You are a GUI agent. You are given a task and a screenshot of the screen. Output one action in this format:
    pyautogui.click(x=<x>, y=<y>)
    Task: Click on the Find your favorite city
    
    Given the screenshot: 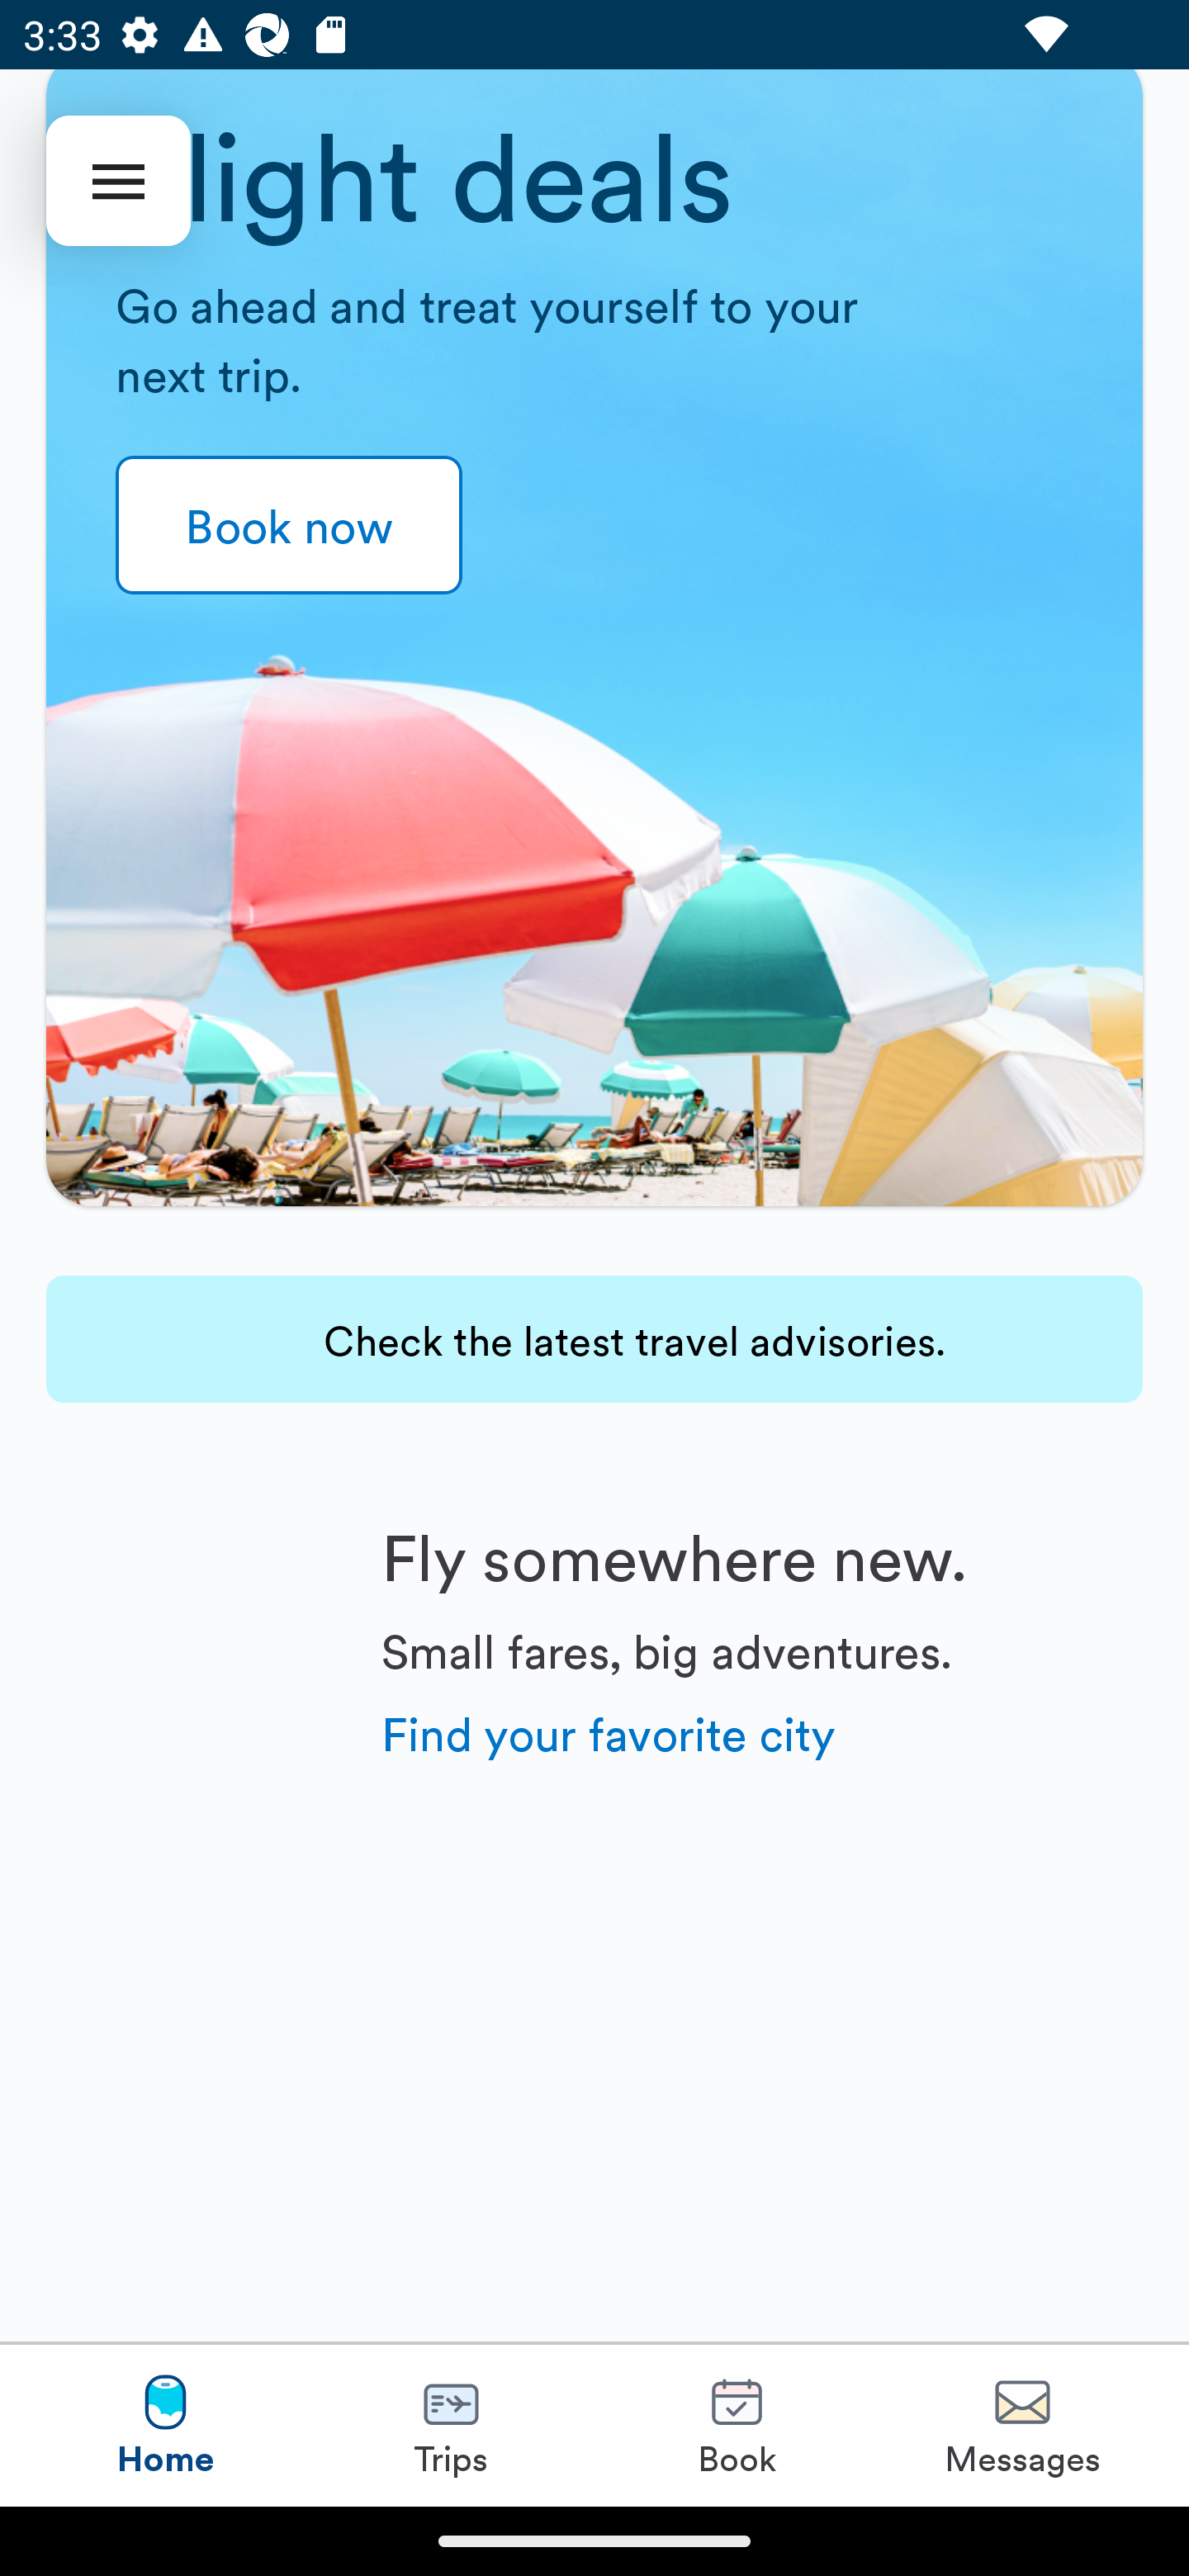 What is the action you would take?
    pyautogui.click(x=609, y=1732)
    